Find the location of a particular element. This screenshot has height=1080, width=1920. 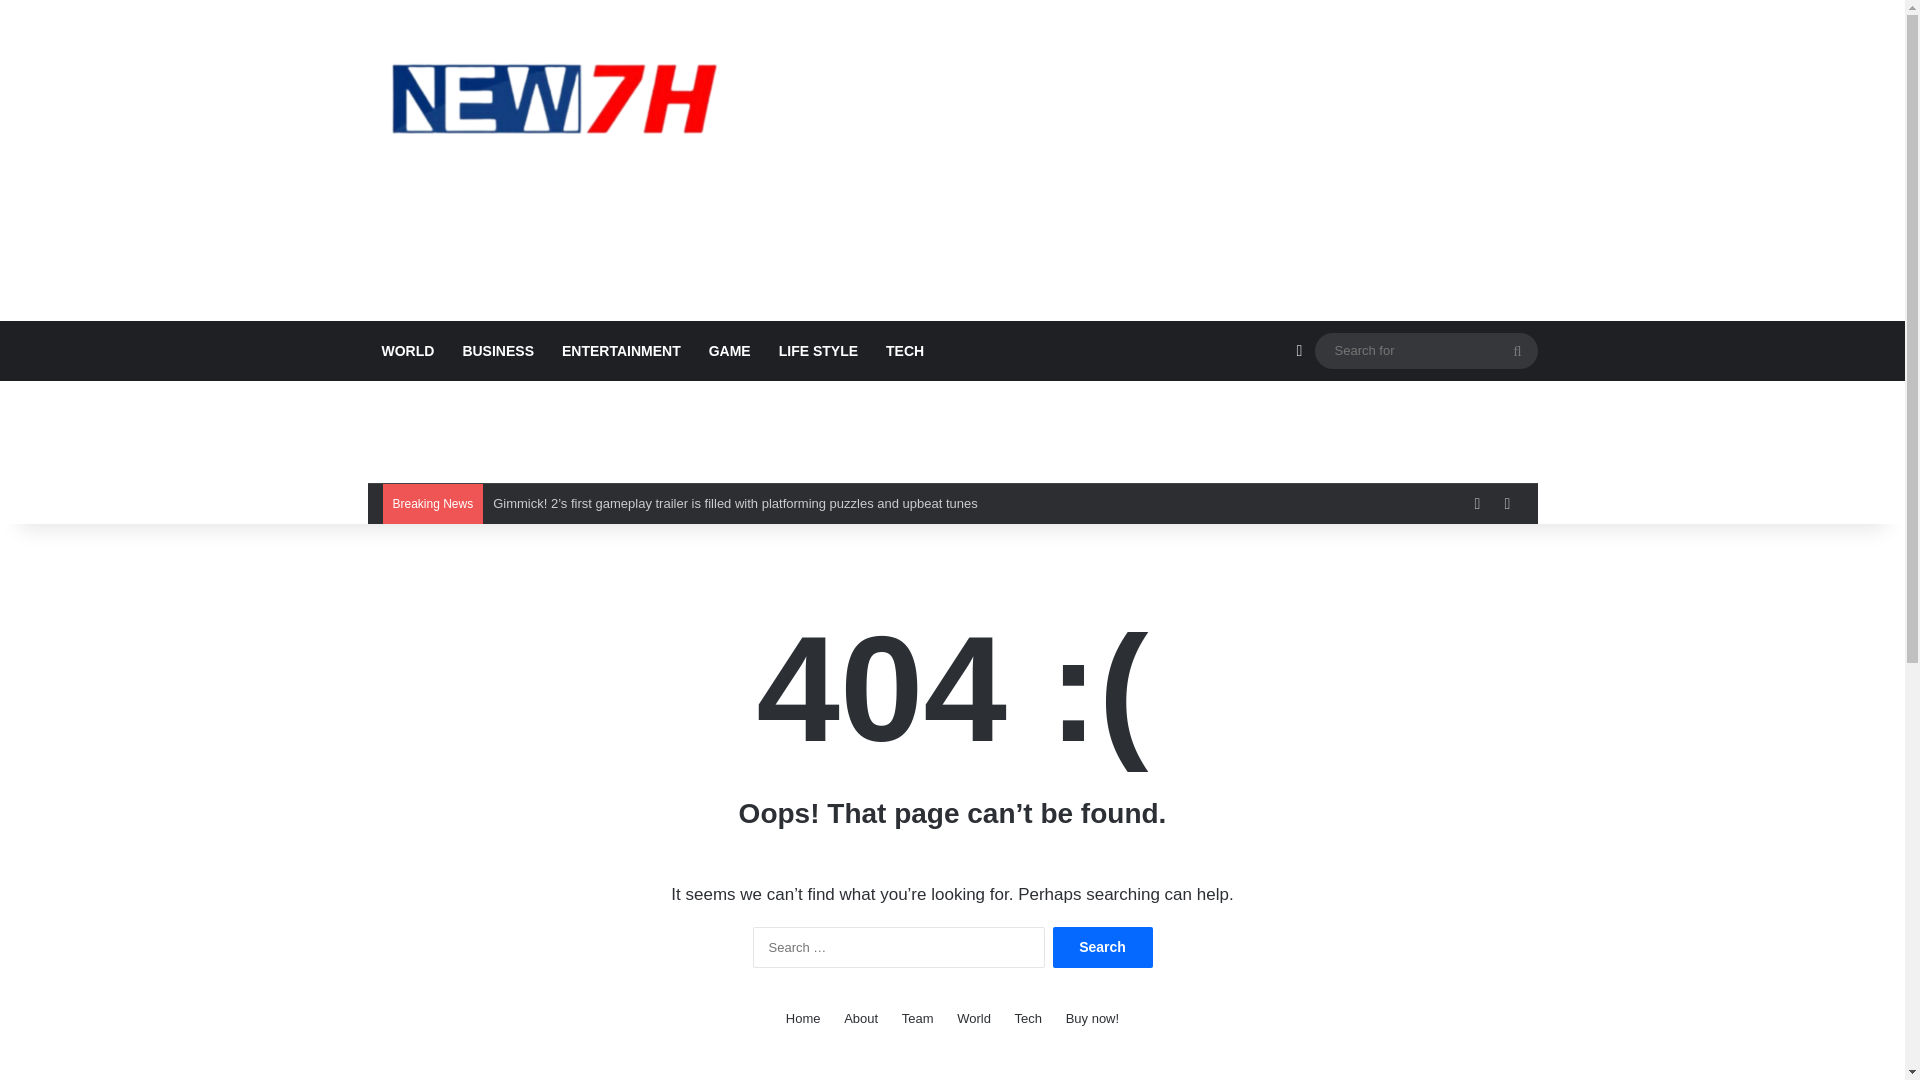

News7h is located at coordinates (552, 97).